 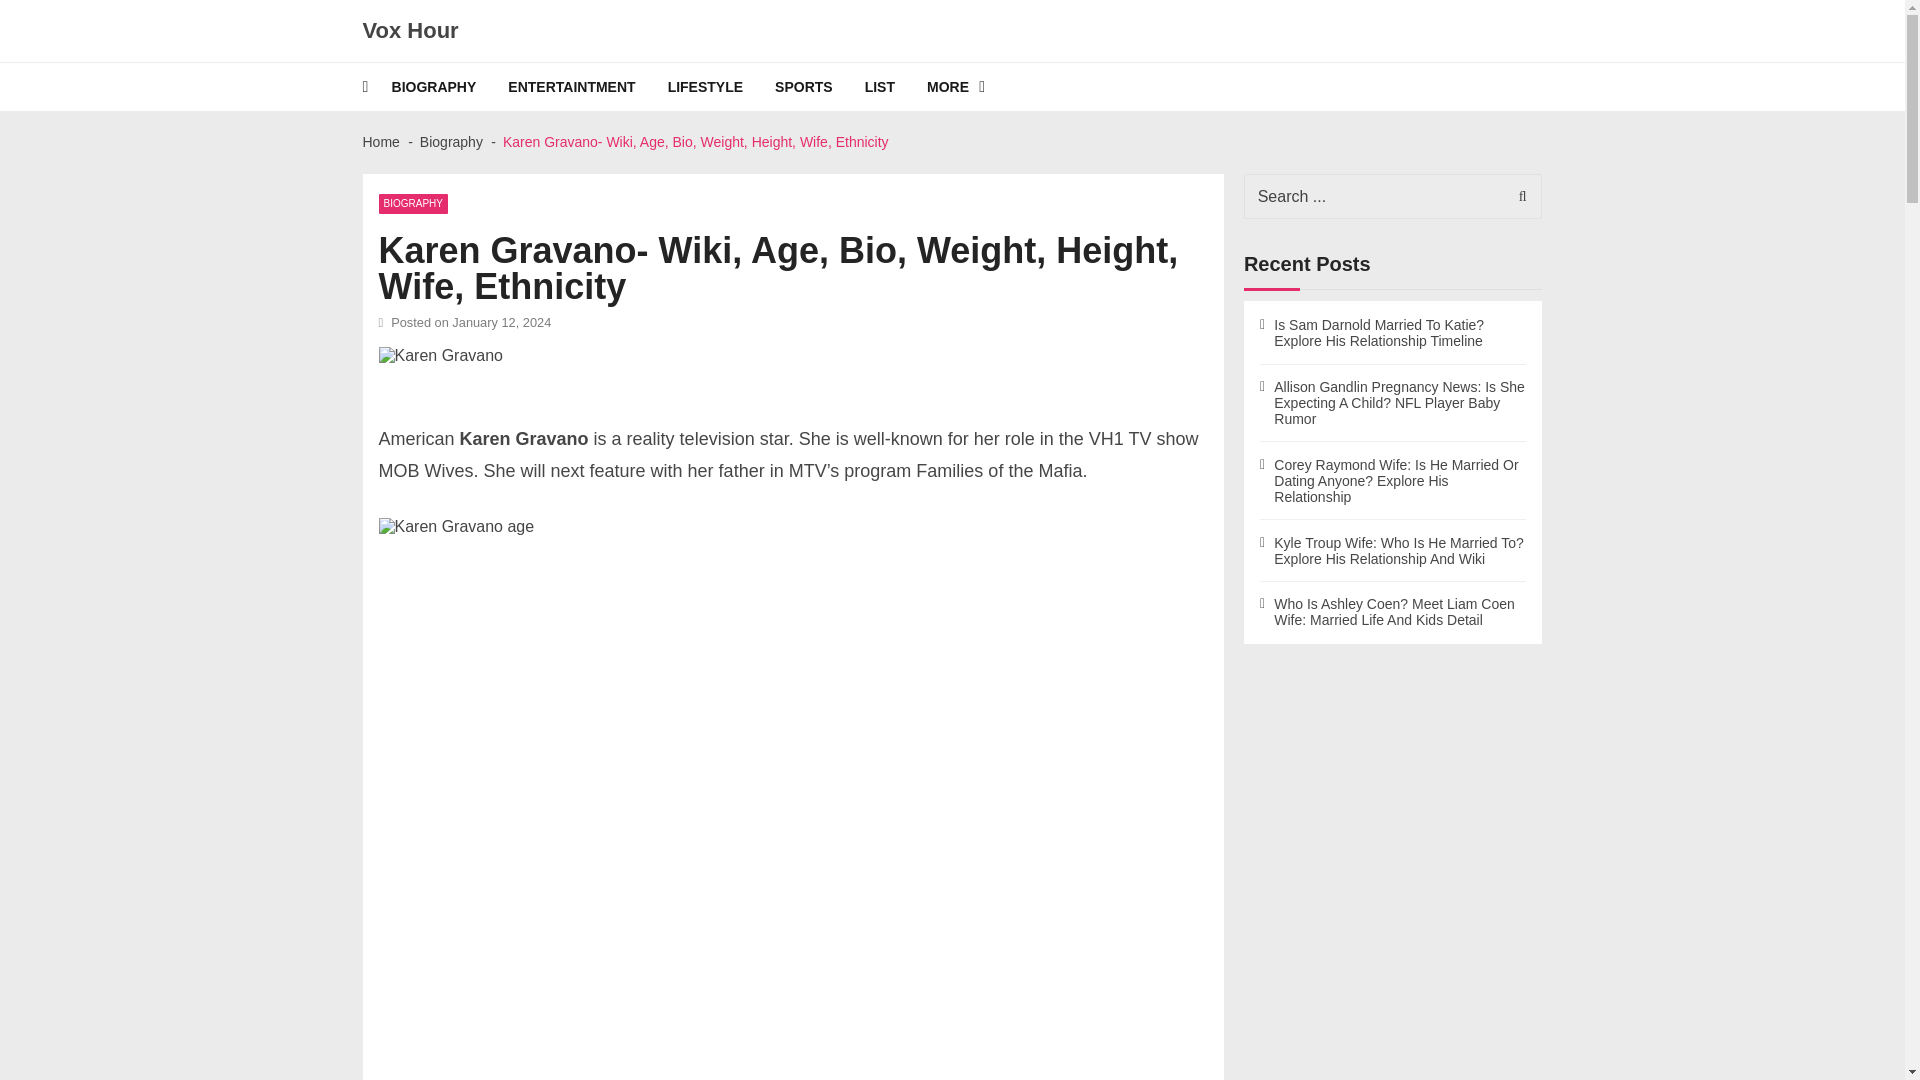 I want to click on Biography, so click(x=452, y=142).